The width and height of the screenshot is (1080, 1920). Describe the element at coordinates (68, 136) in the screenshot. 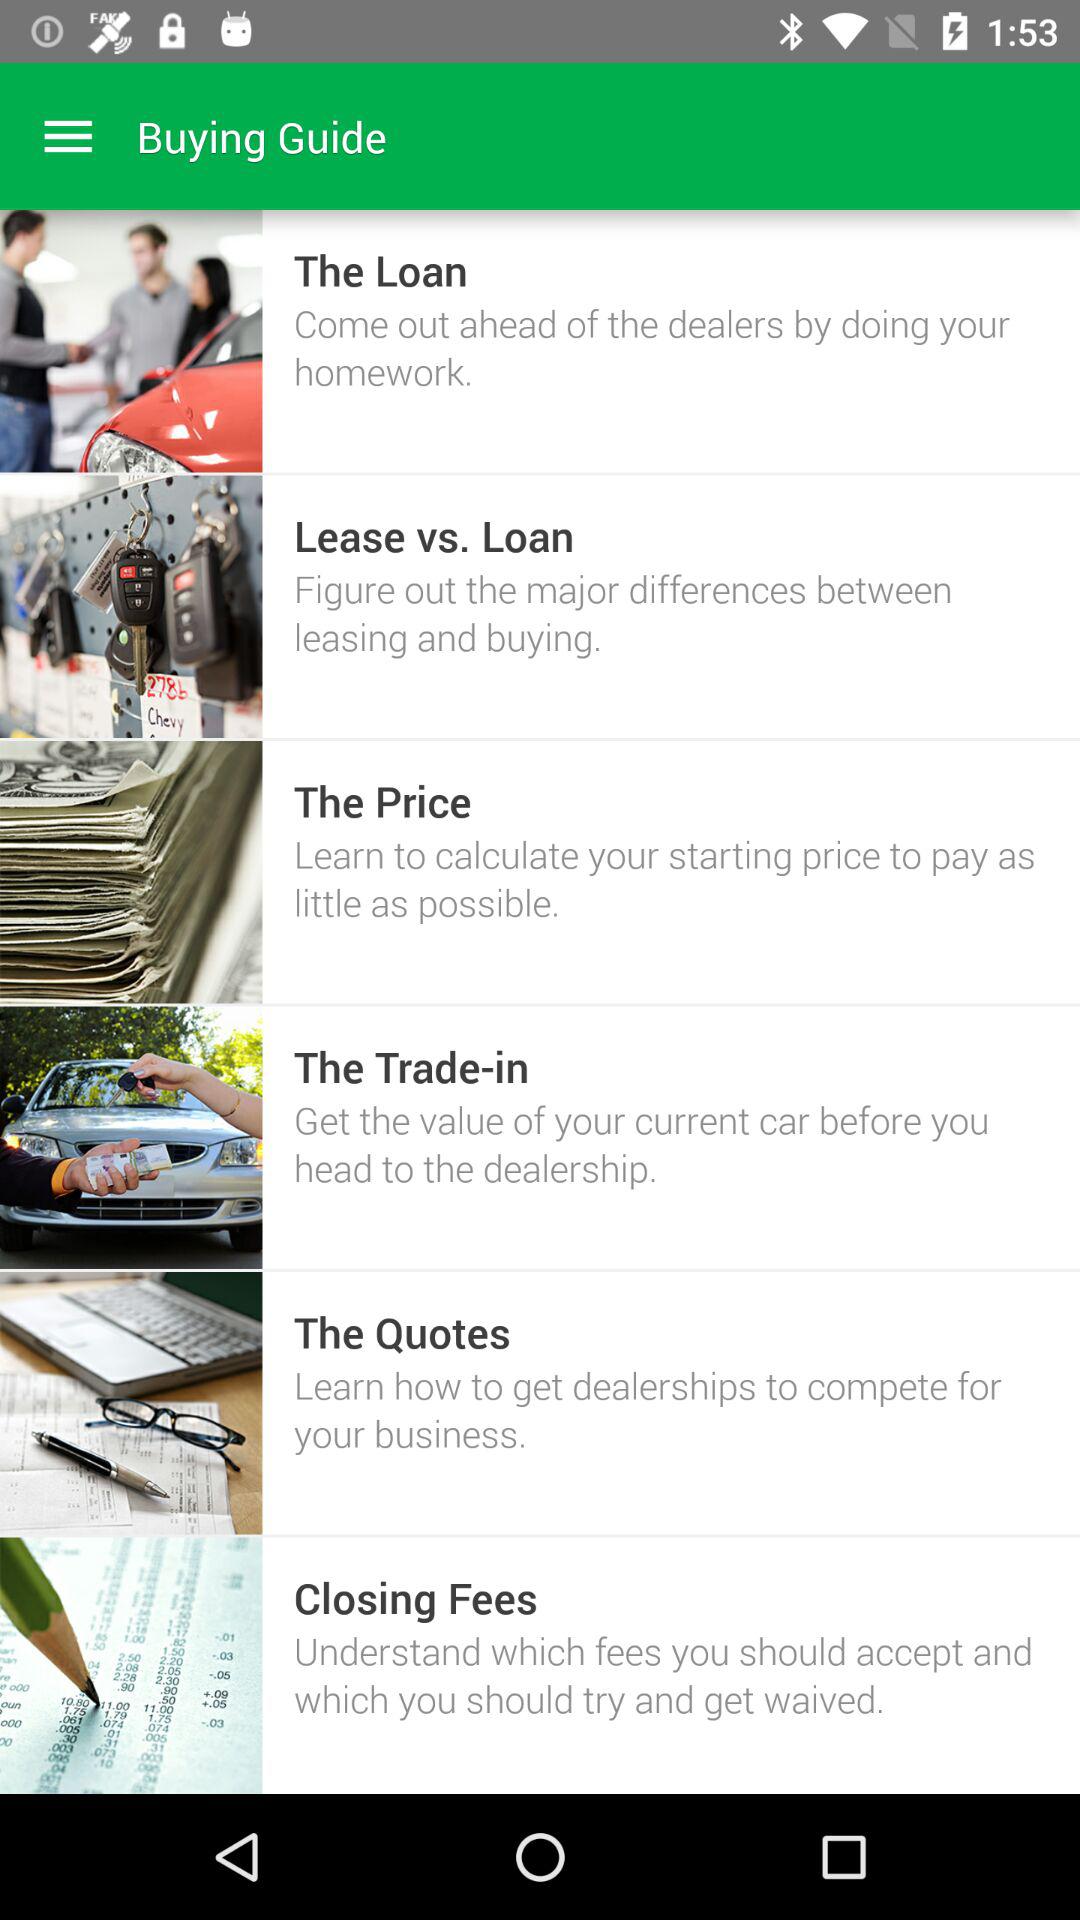

I see `menu` at that location.